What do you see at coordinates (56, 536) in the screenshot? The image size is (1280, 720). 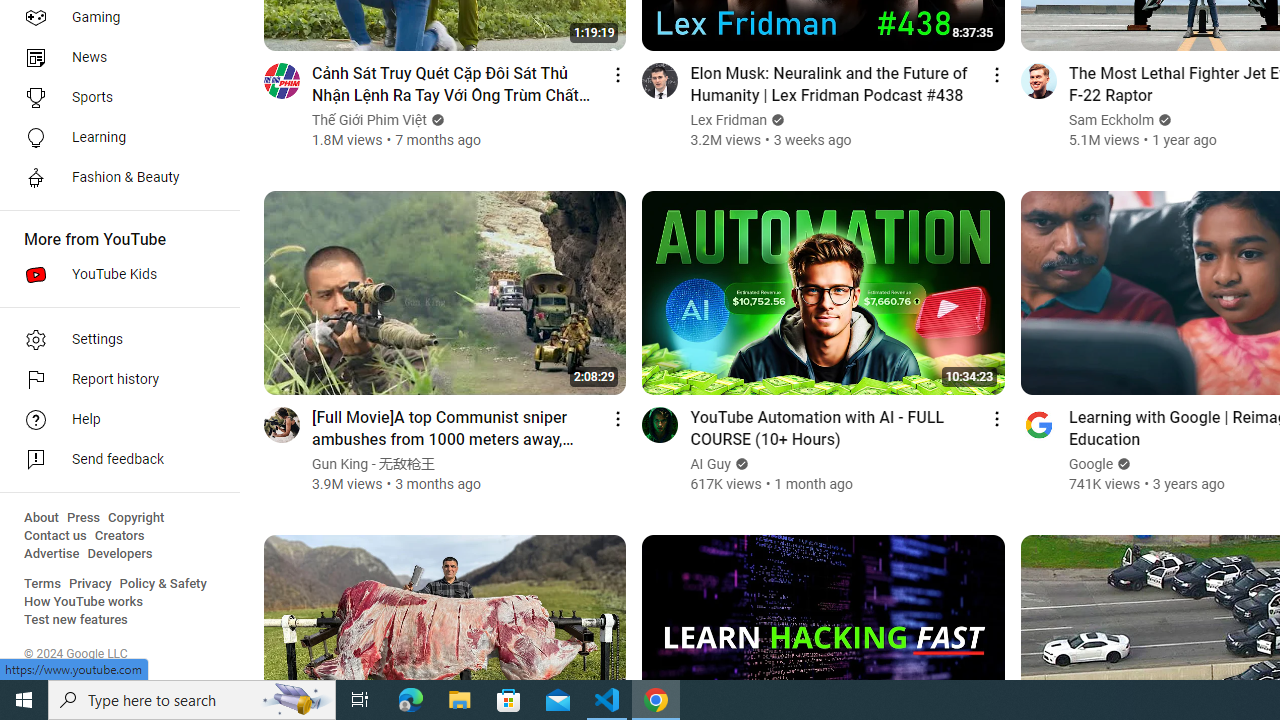 I see `Contact us` at bounding box center [56, 536].